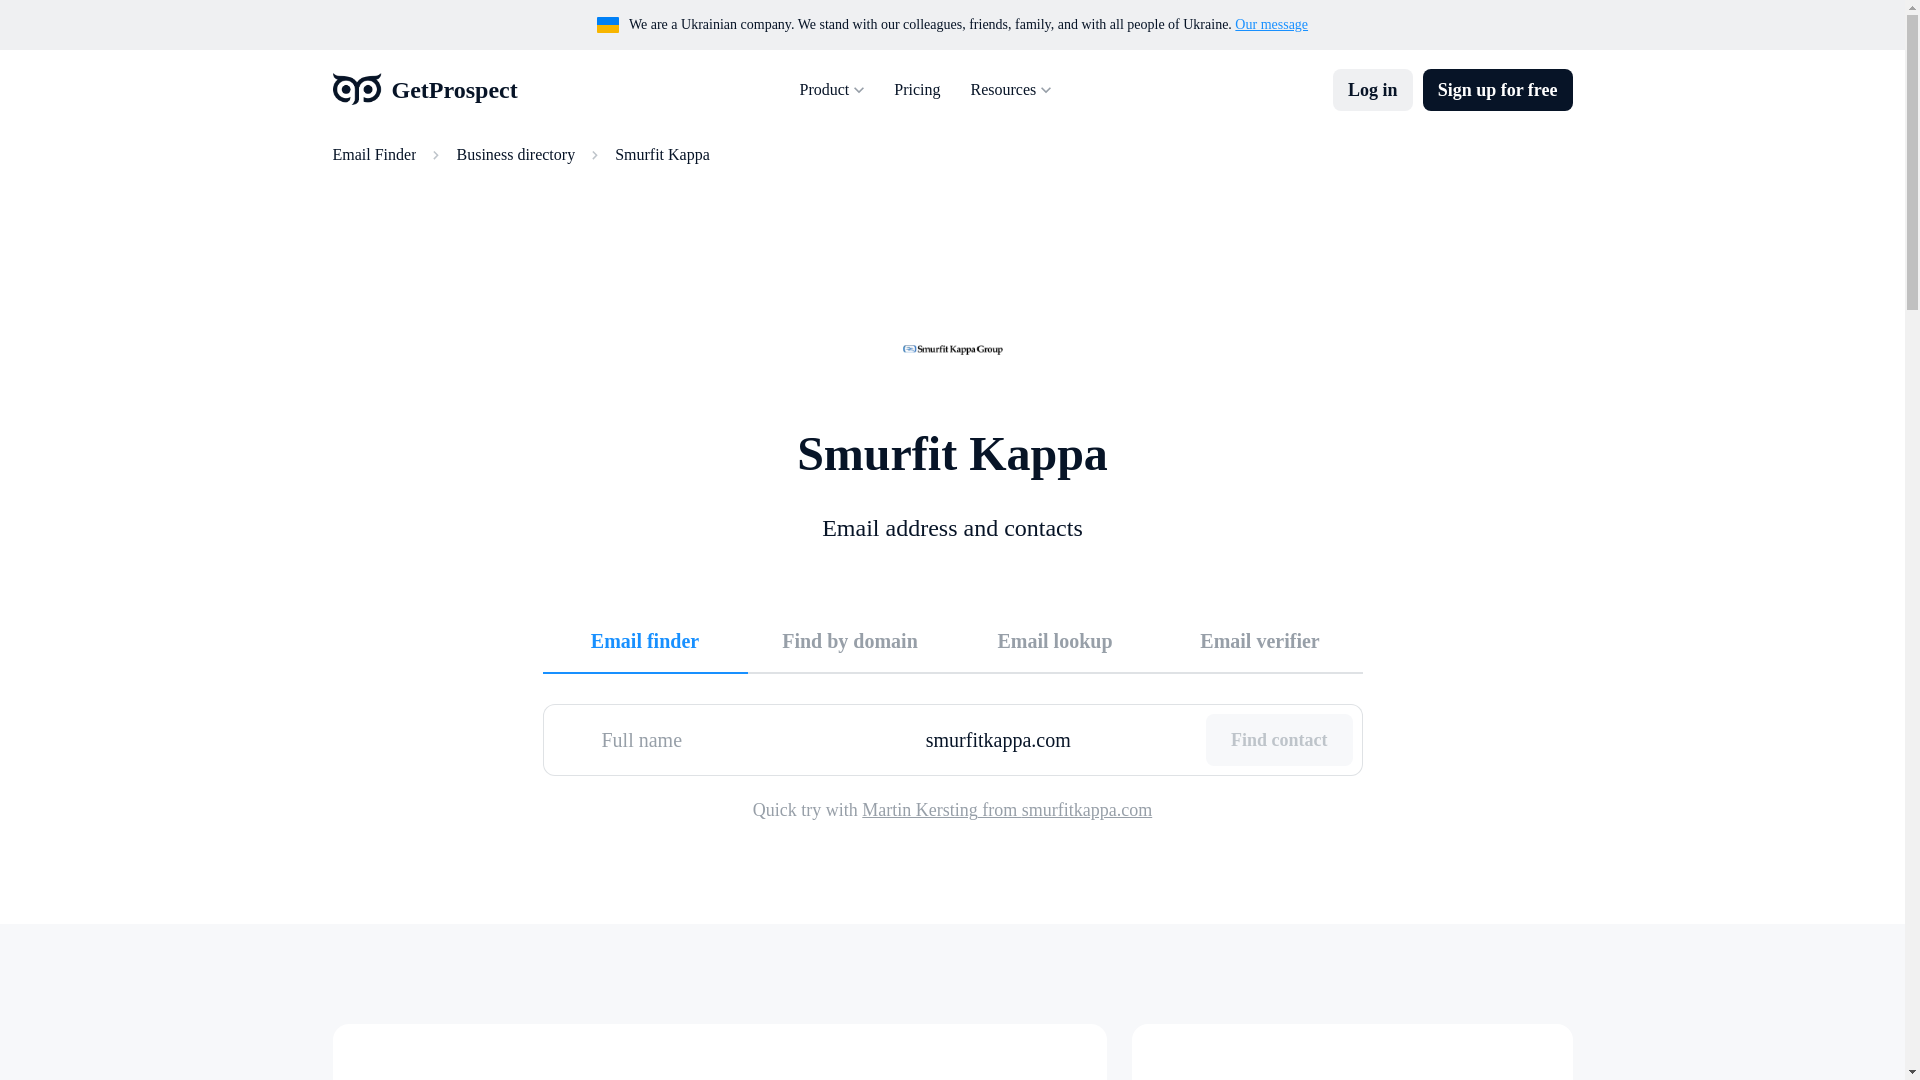 The width and height of the screenshot is (1920, 1080). Describe the element at coordinates (644, 640) in the screenshot. I see `Email finder` at that location.